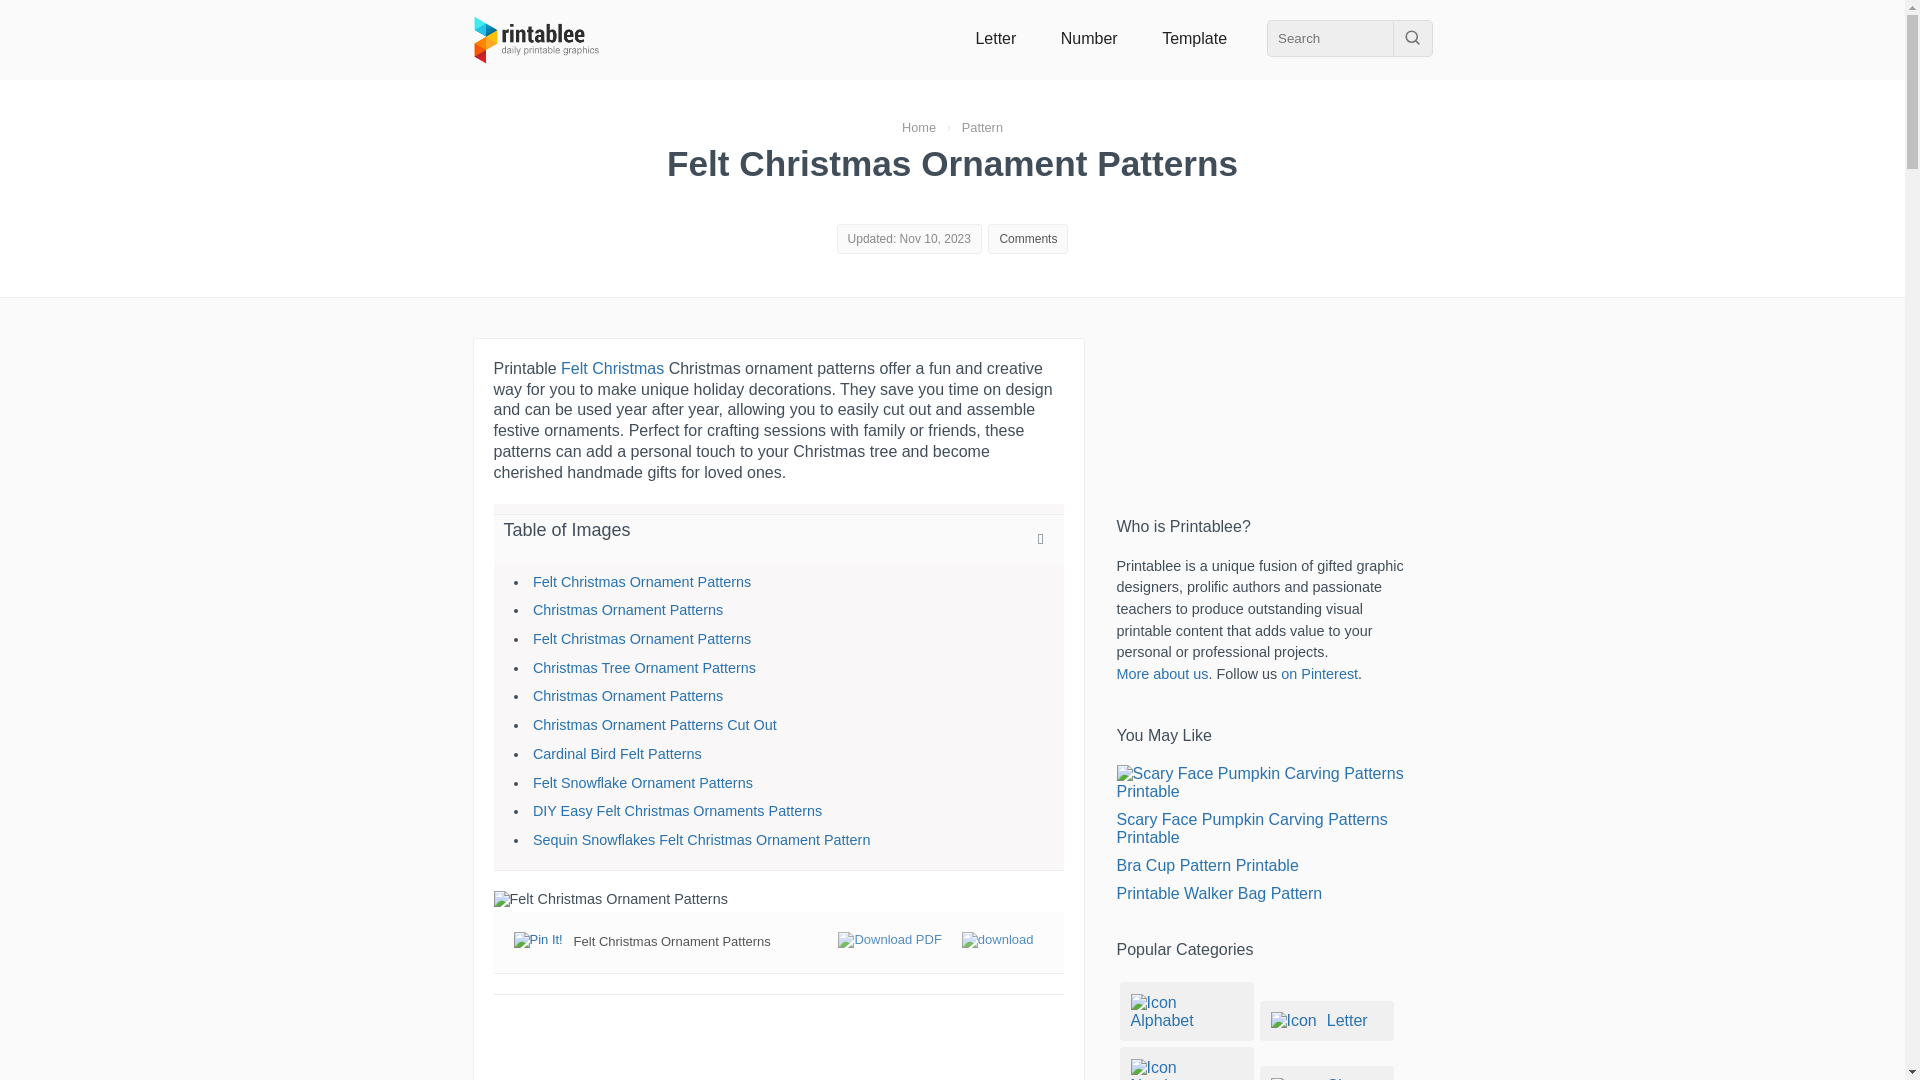  I want to click on Christmas Tree Ornament Patterns, so click(644, 668).